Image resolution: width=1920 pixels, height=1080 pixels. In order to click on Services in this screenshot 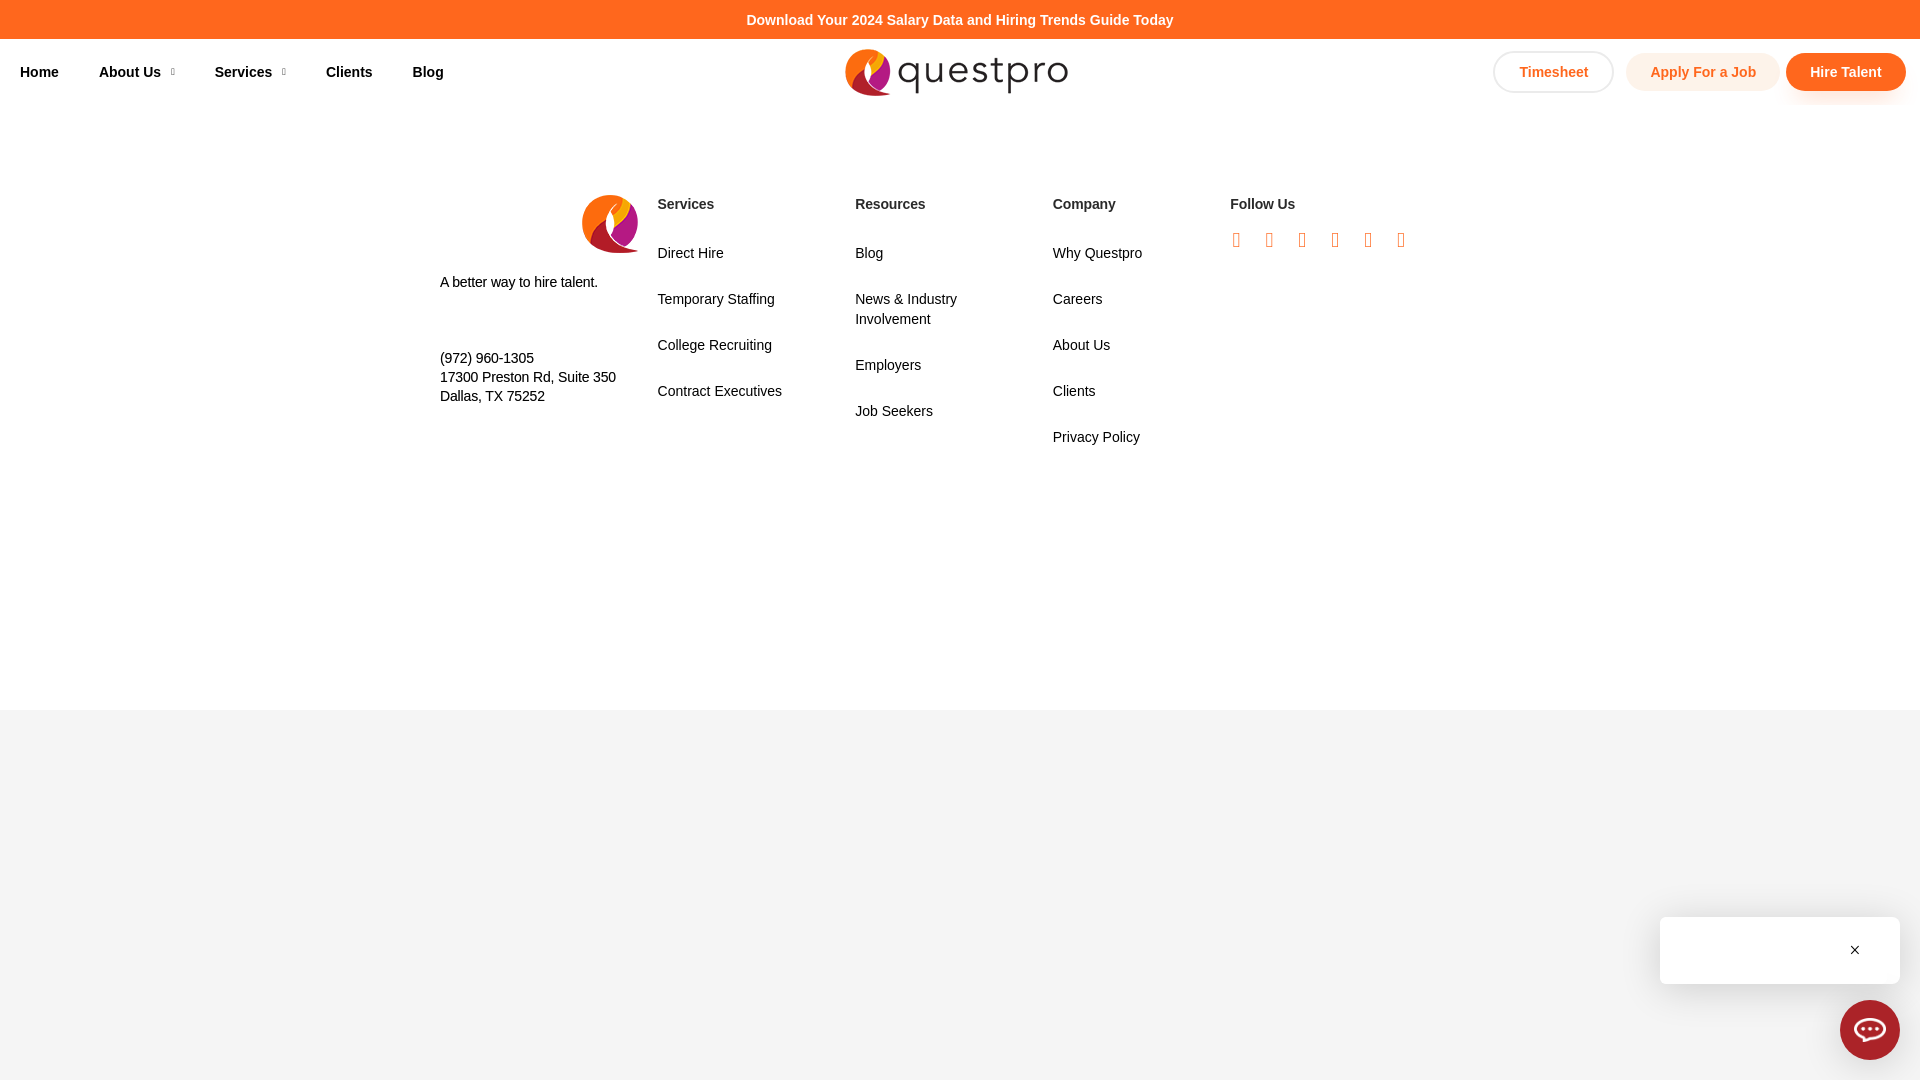, I will do `click(250, 72)`.